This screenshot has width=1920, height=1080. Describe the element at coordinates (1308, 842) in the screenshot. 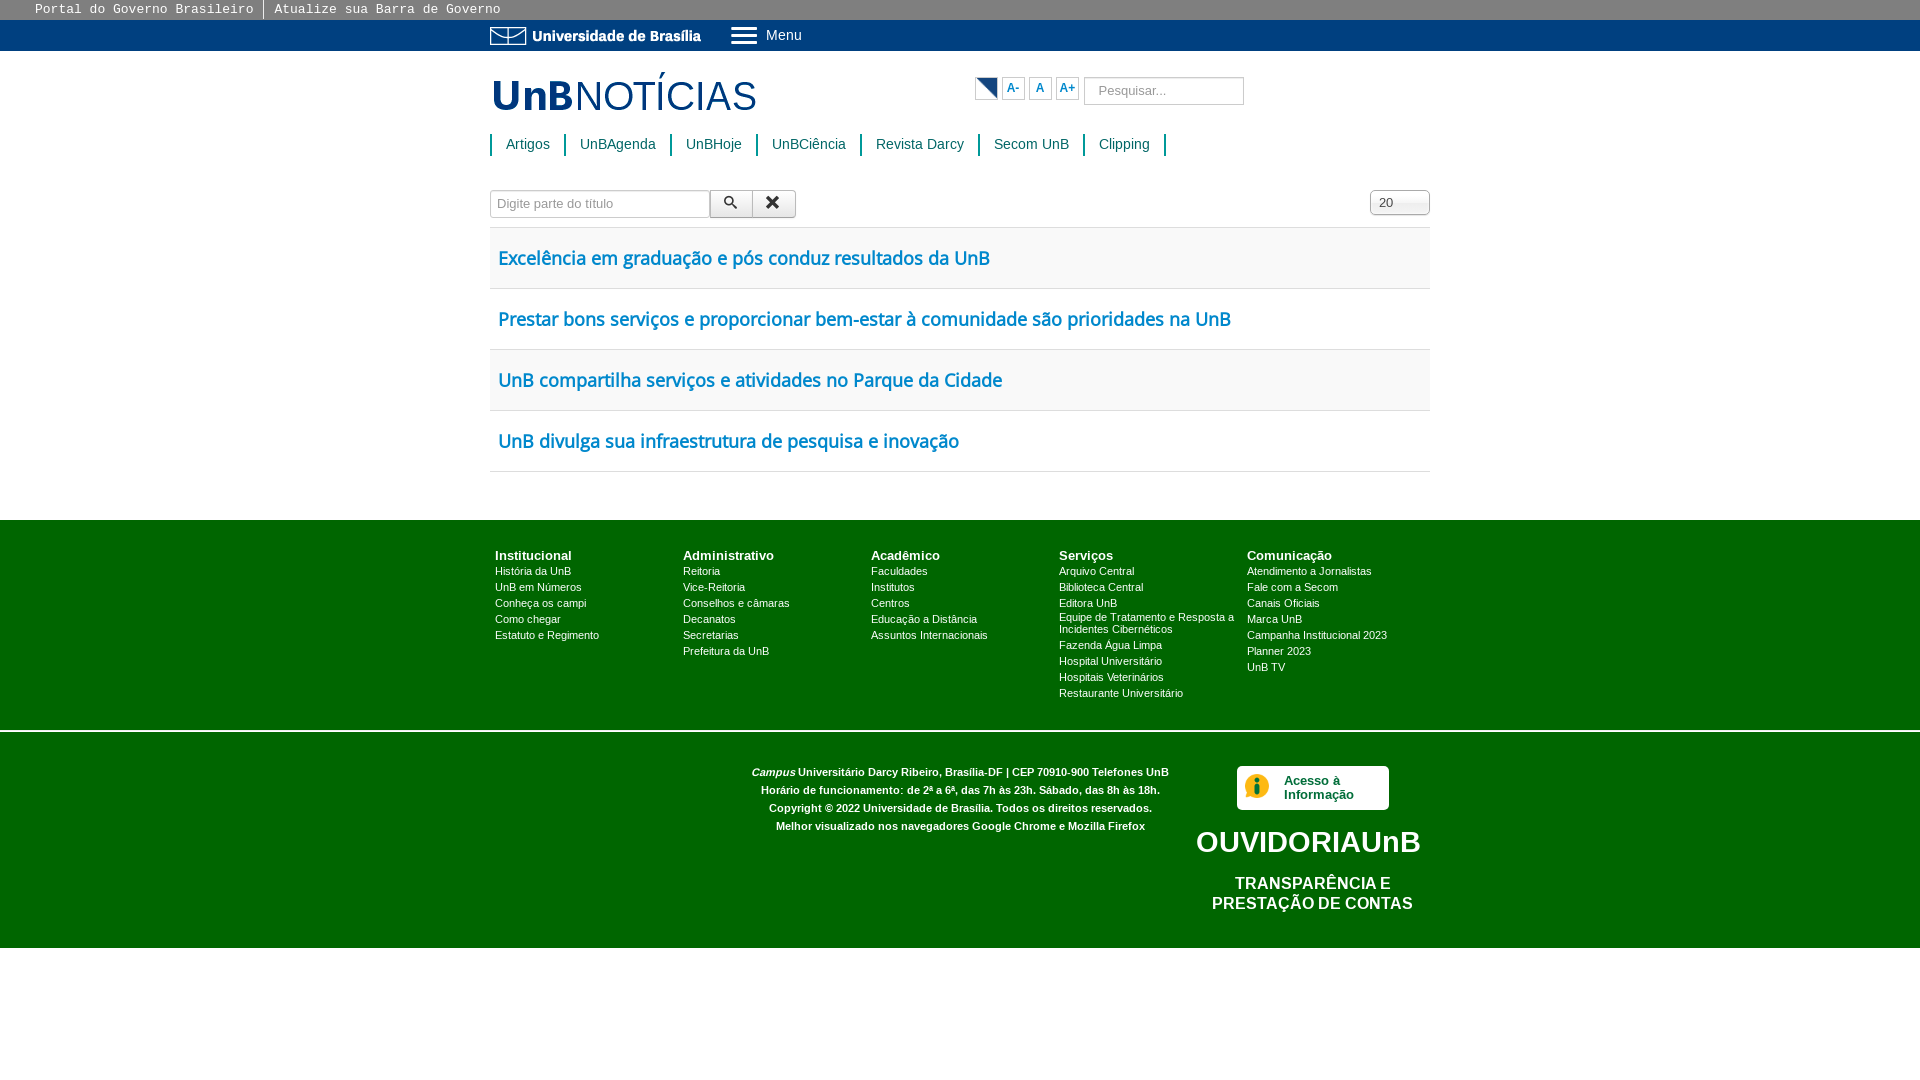

I see `OUVIDORIAUnB` at that location.